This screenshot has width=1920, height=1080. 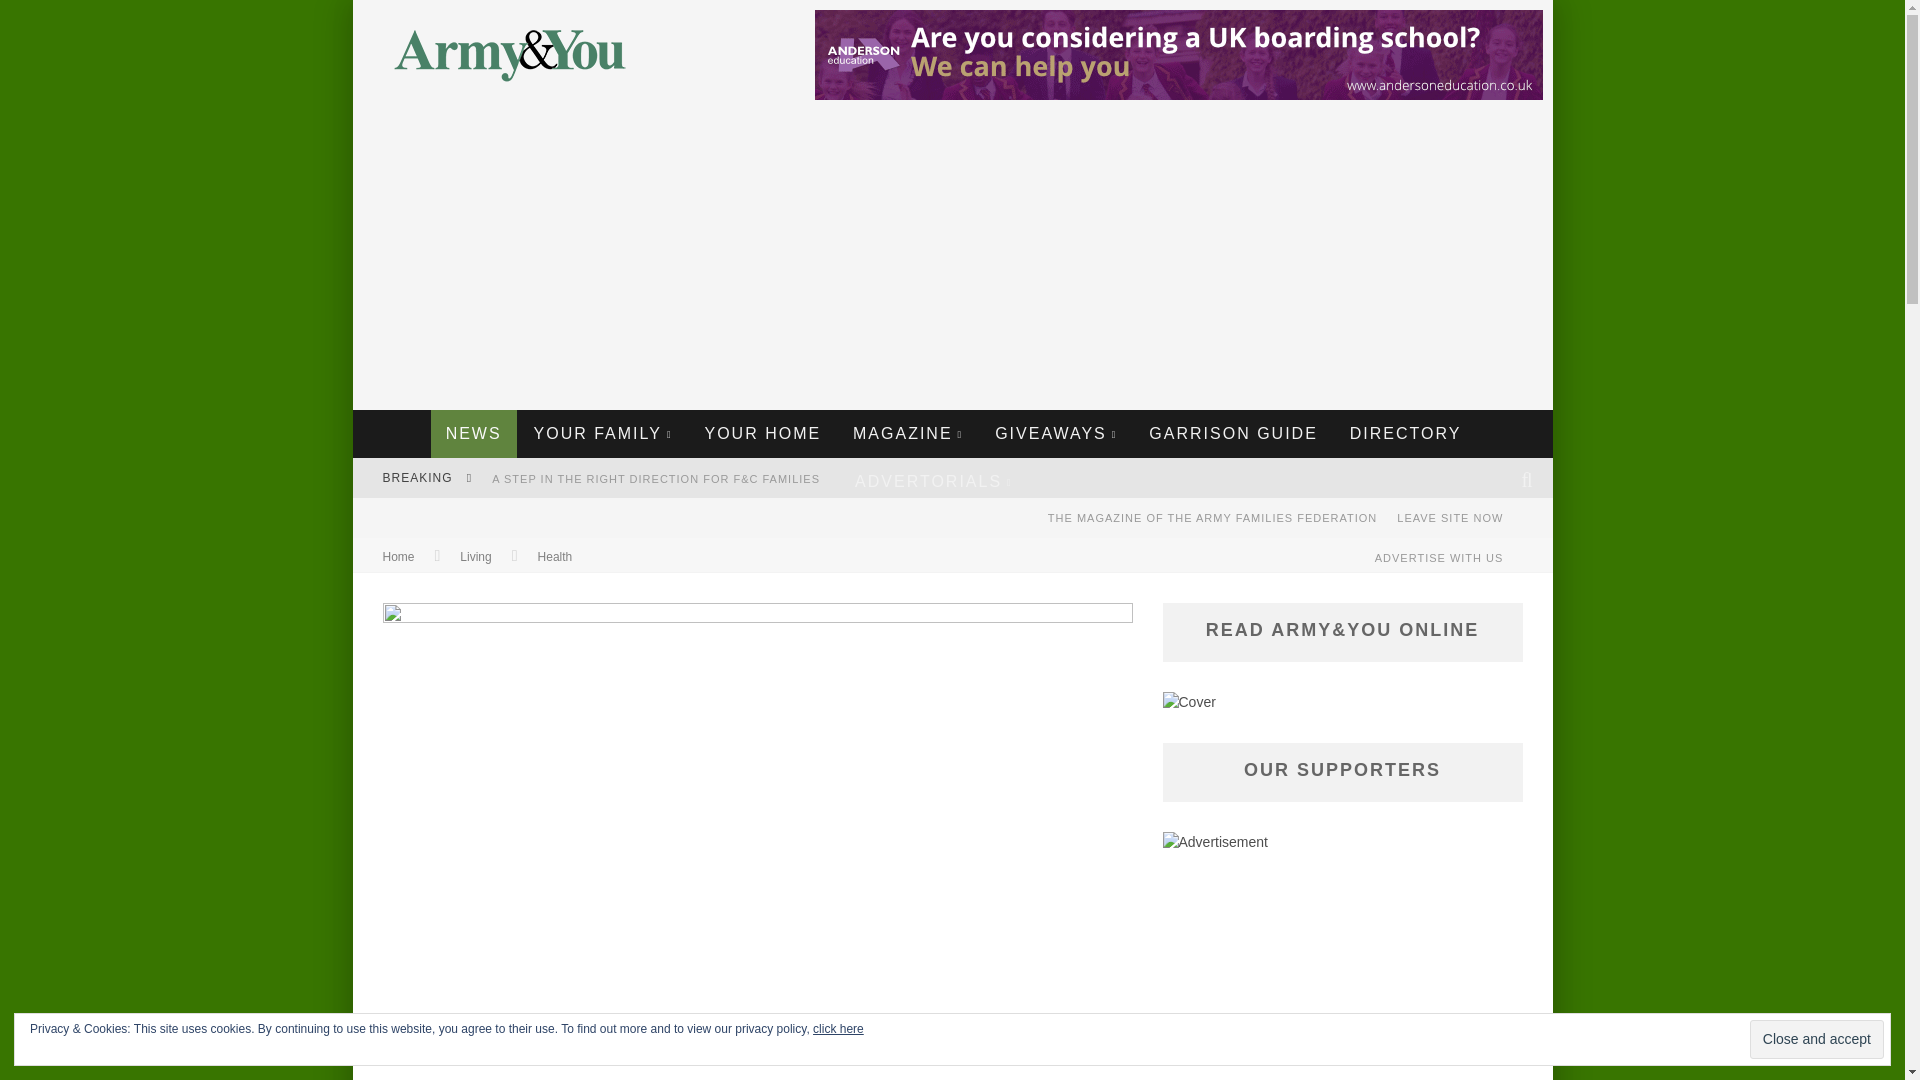 I want to click on Close and accept, so click(x=1816, y=1039).